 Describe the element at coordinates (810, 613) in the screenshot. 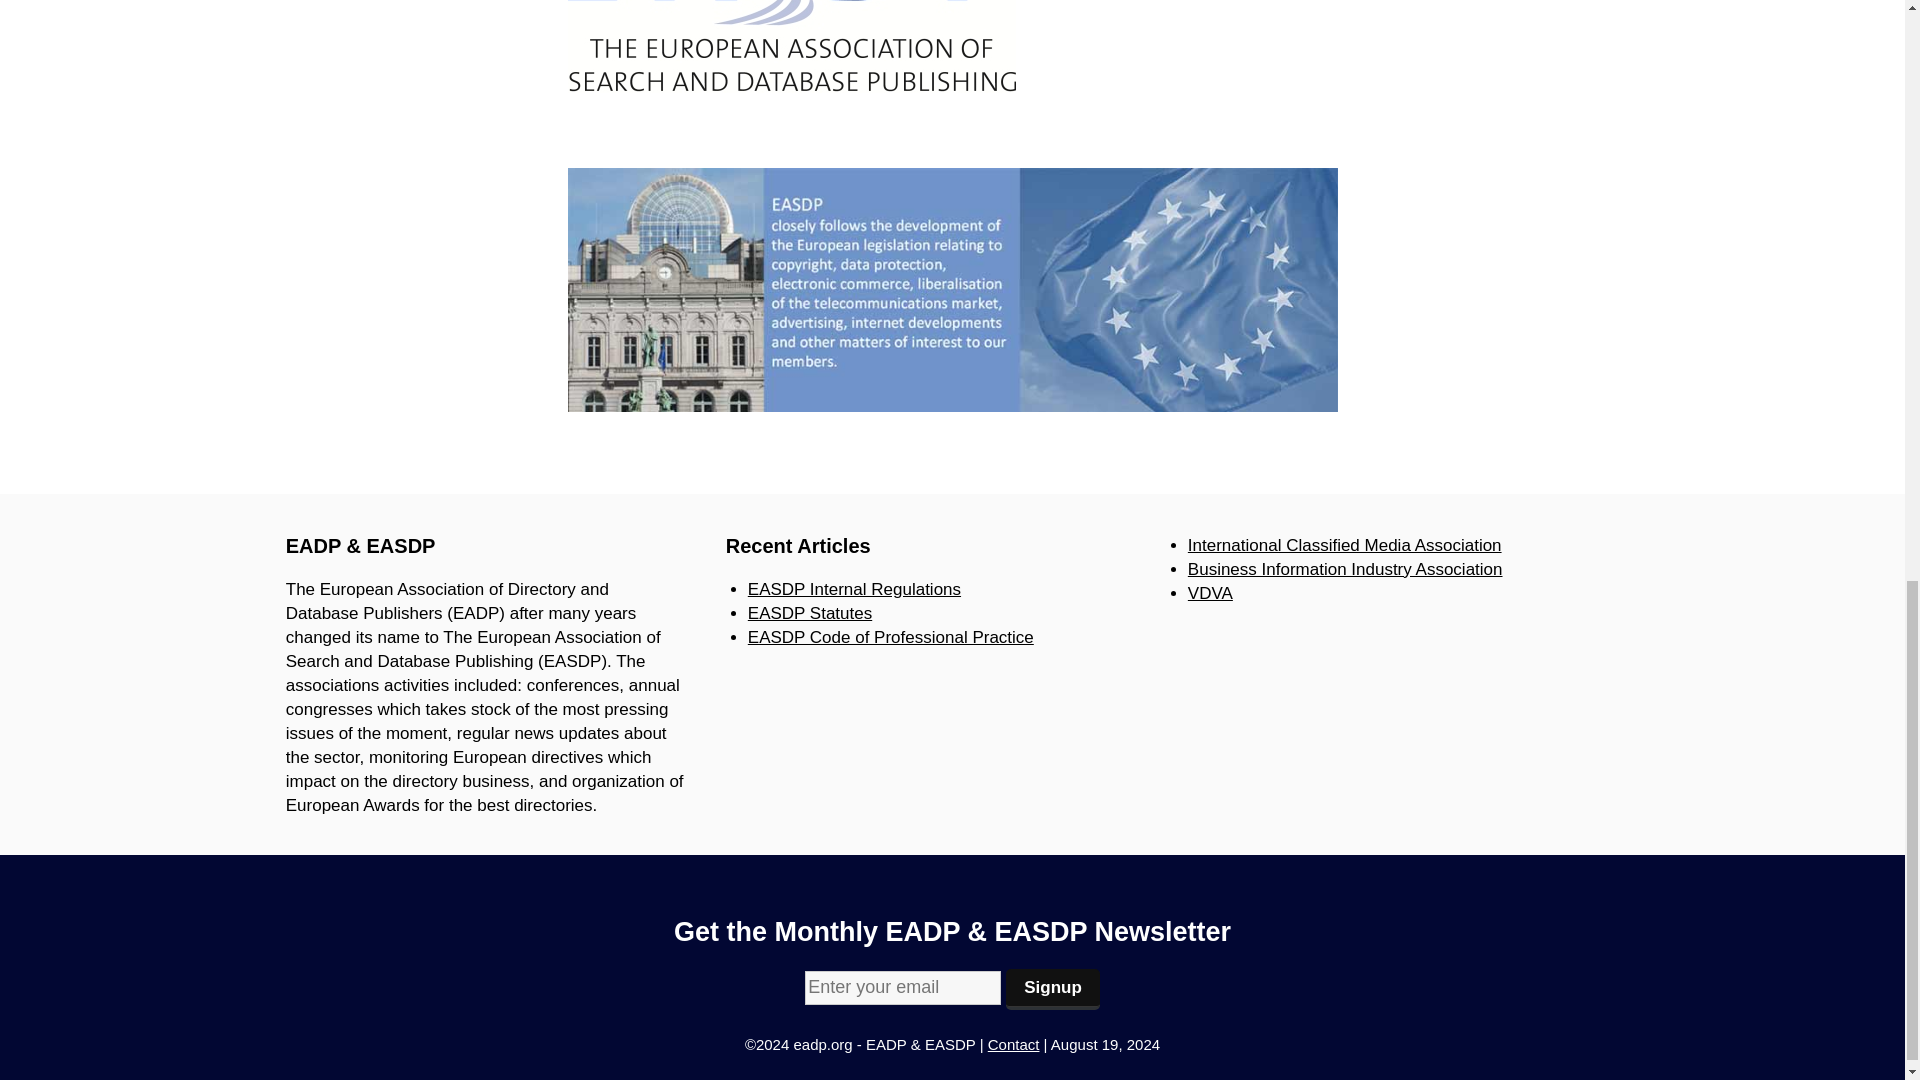

I see `EASDP Statutes` at that location.